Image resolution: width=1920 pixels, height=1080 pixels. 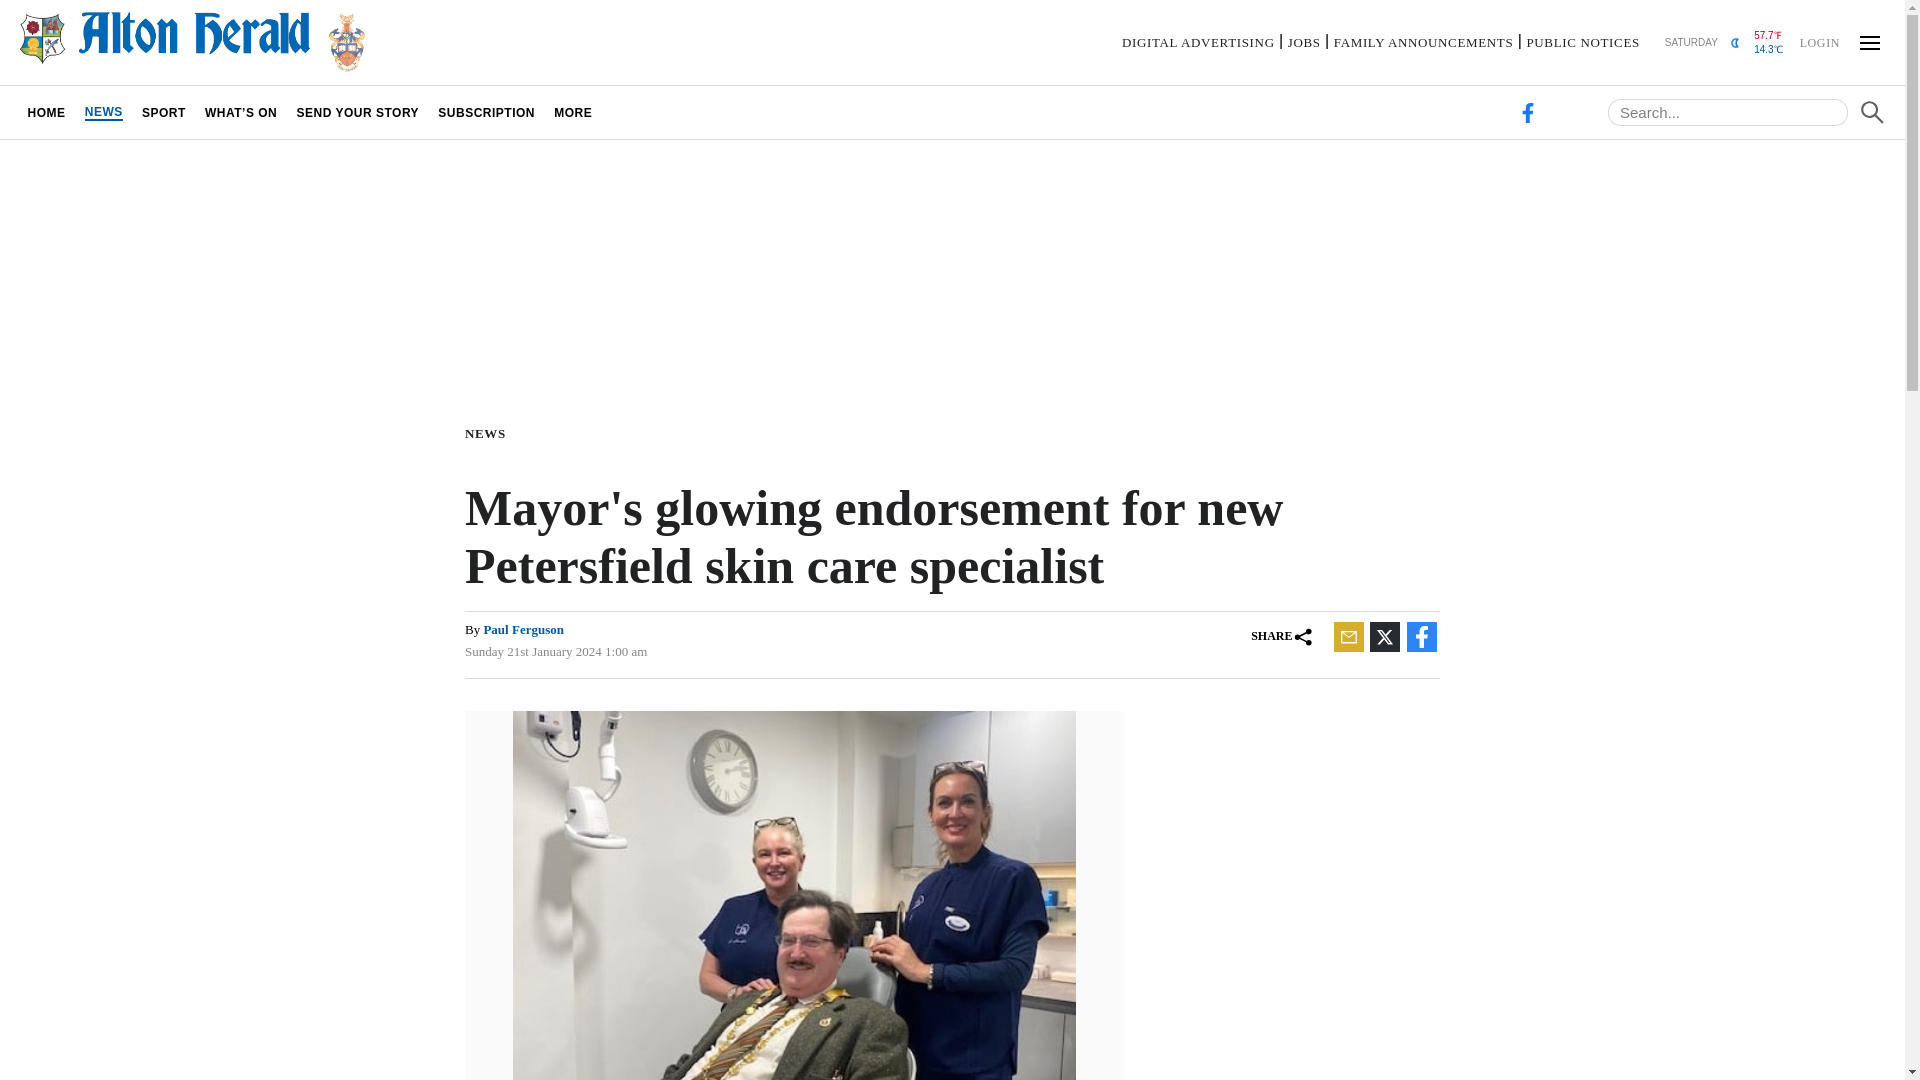 What do you see at coordinates (164, 112) in the screenshot?
I see `SPORT` at bounding box center [164, 112].